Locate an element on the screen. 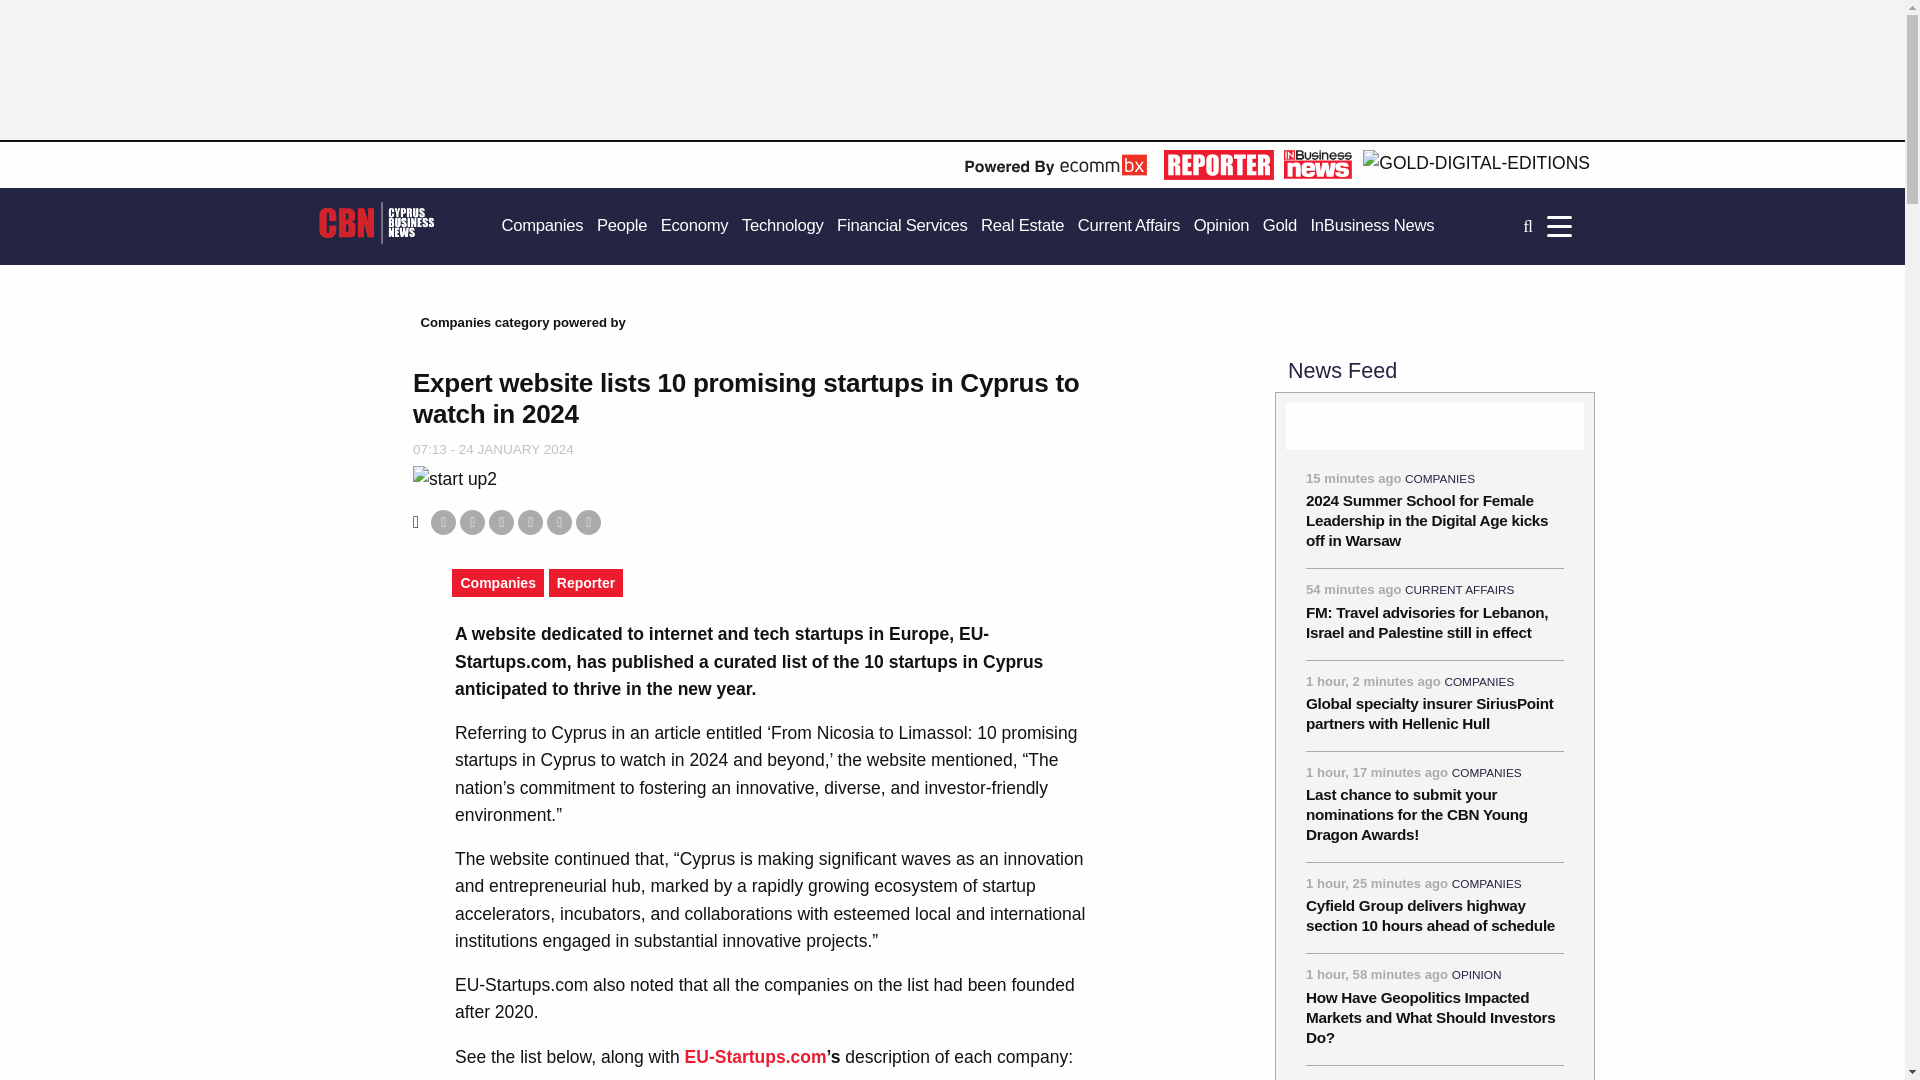 The image size is (1920, 1080). Real Estate is located at coordinates (1022, 226).